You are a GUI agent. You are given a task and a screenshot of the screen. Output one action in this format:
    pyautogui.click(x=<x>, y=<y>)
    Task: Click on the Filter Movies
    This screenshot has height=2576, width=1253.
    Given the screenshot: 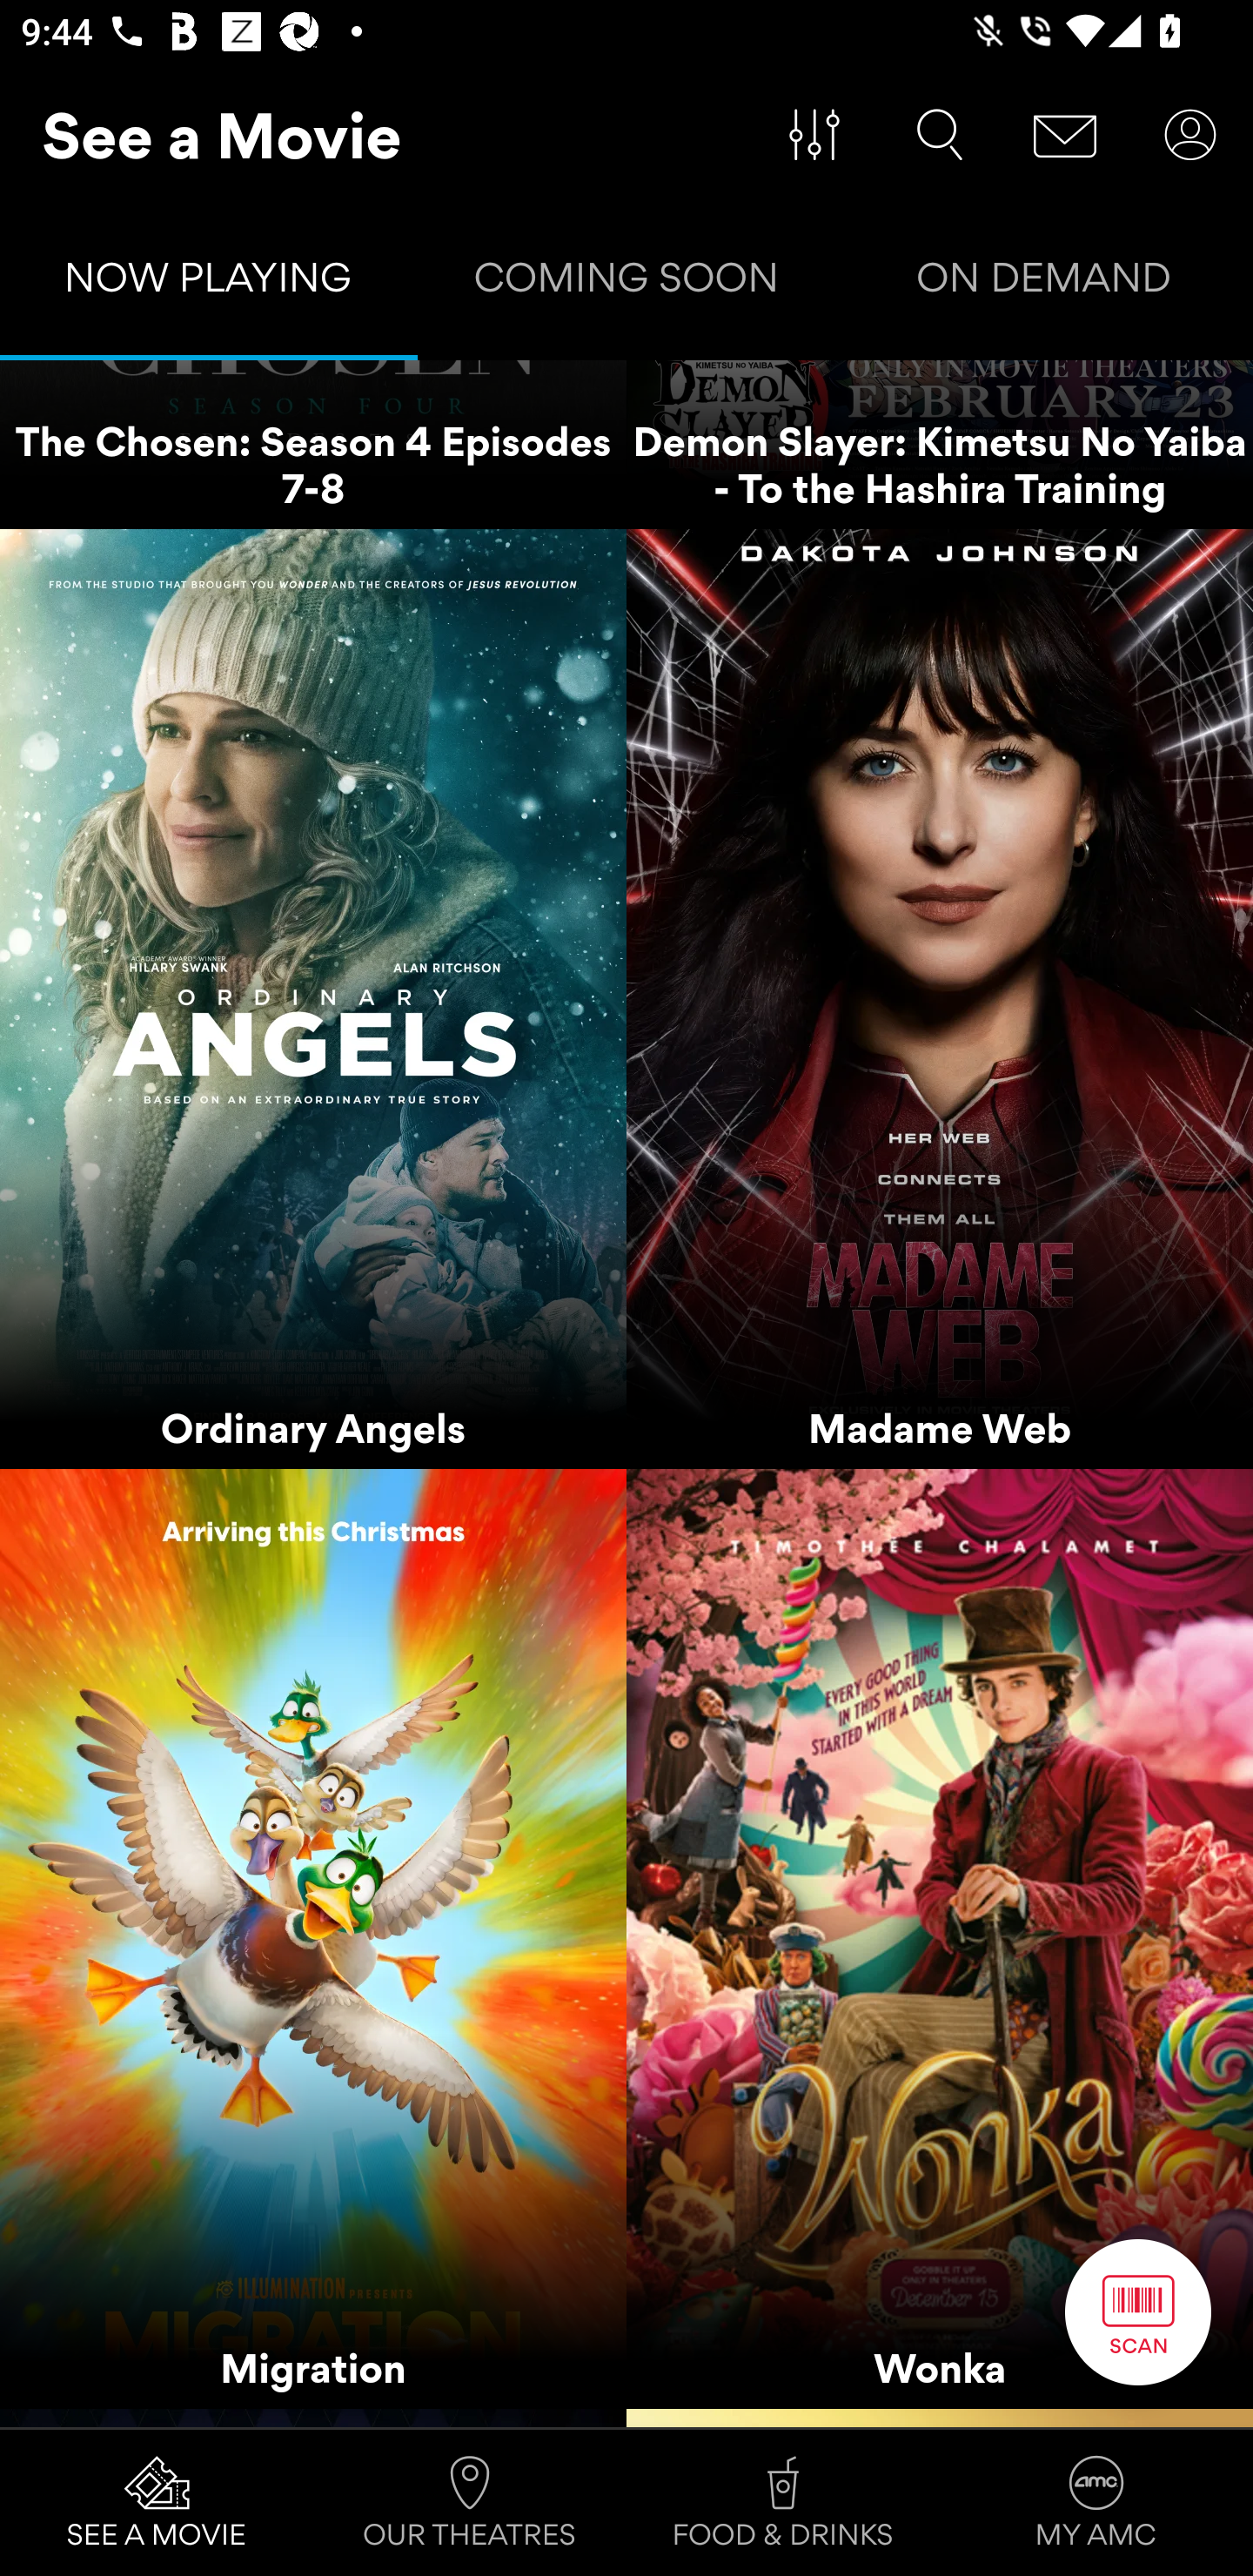 What is the action you would take?
    pyautogui.click(x=814, y=135)
    